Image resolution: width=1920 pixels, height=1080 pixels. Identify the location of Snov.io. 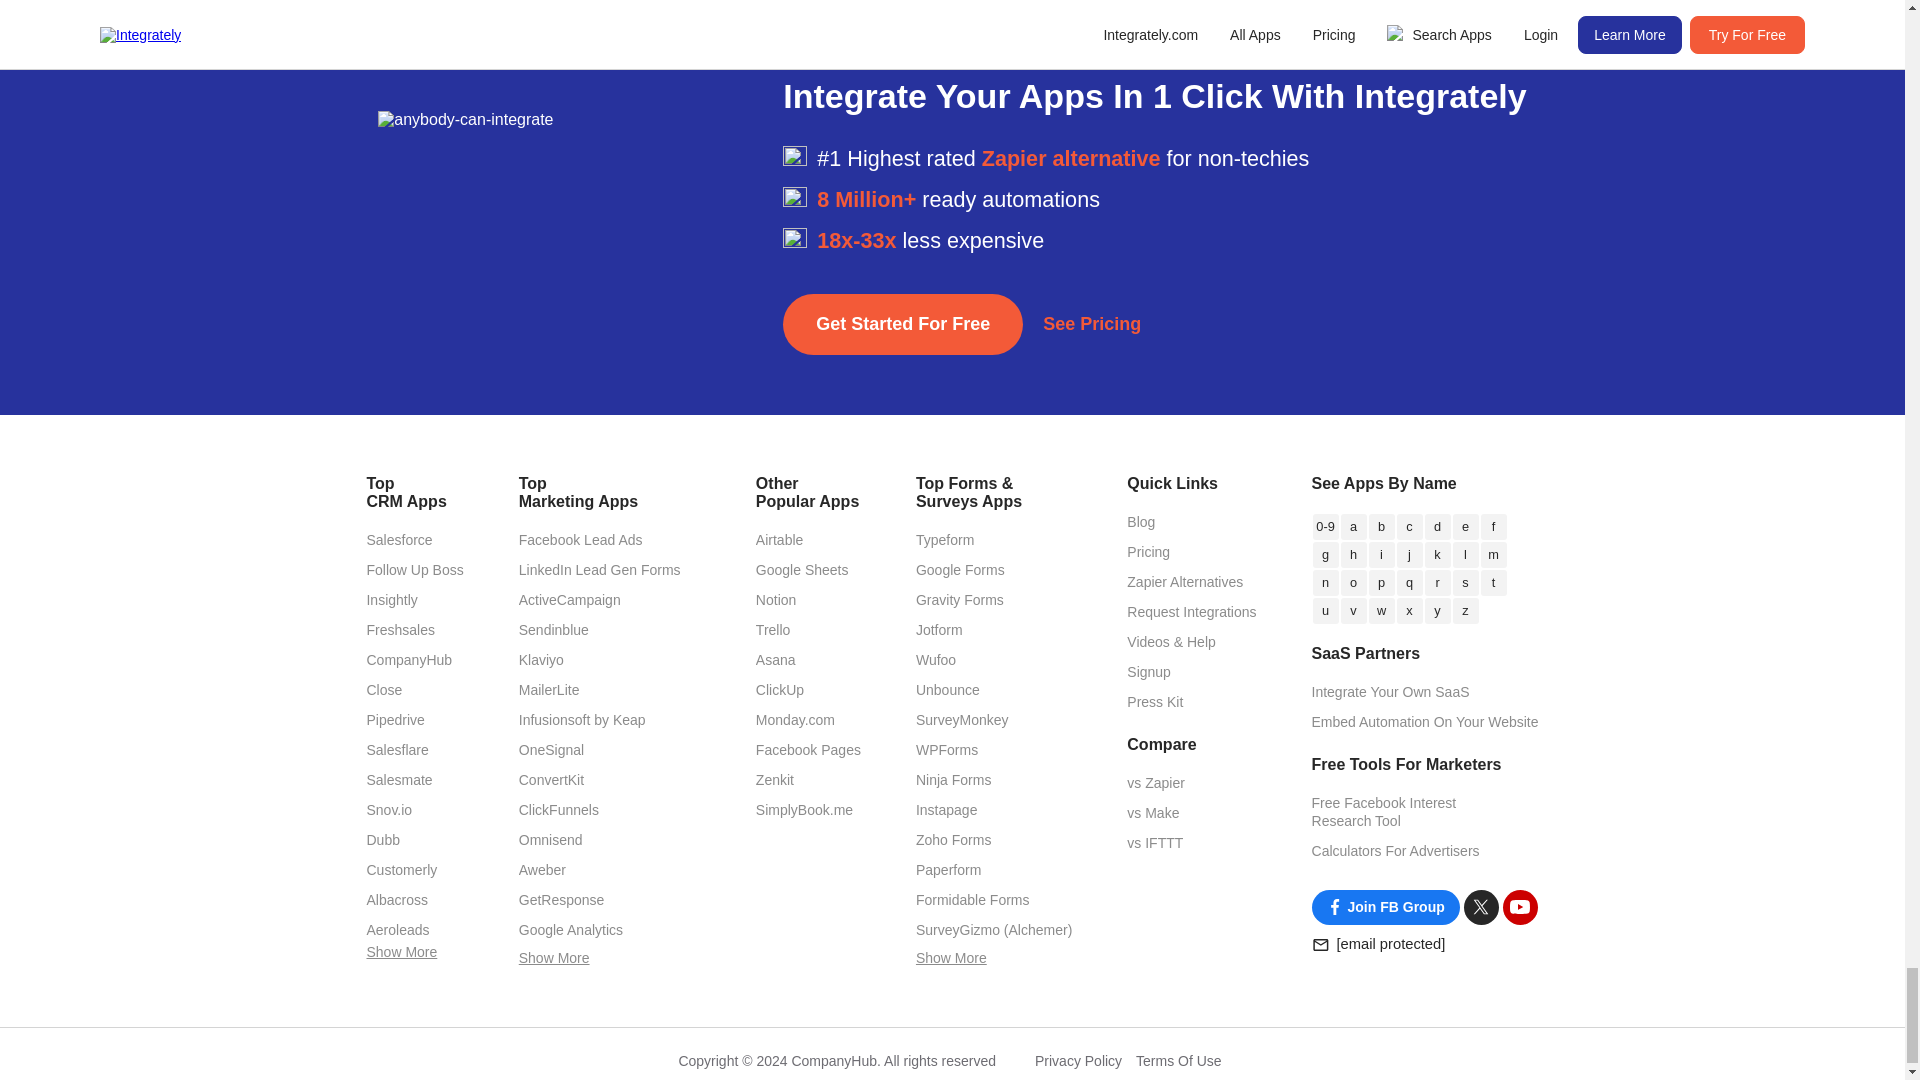
(389, 810).